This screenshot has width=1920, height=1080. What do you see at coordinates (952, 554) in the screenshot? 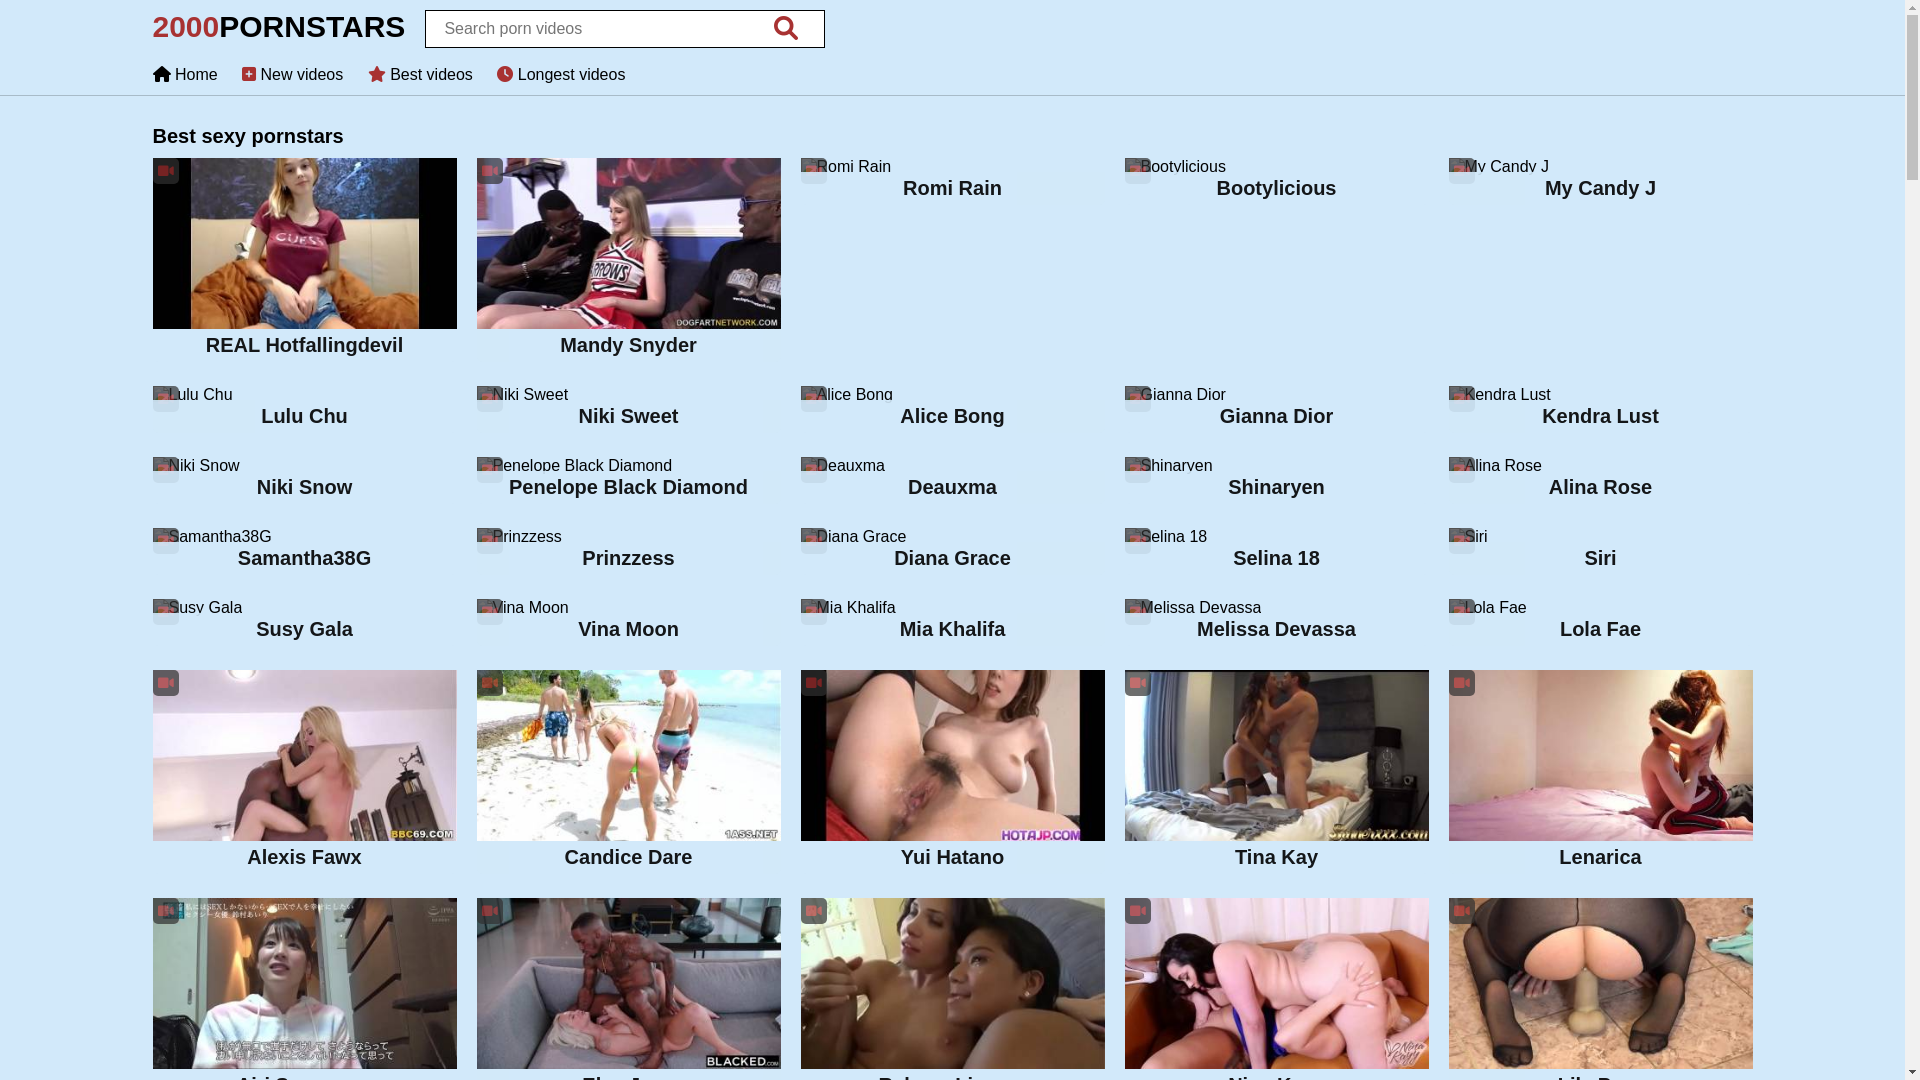
I see `Diana Grace` at bounding box center [952, 554].